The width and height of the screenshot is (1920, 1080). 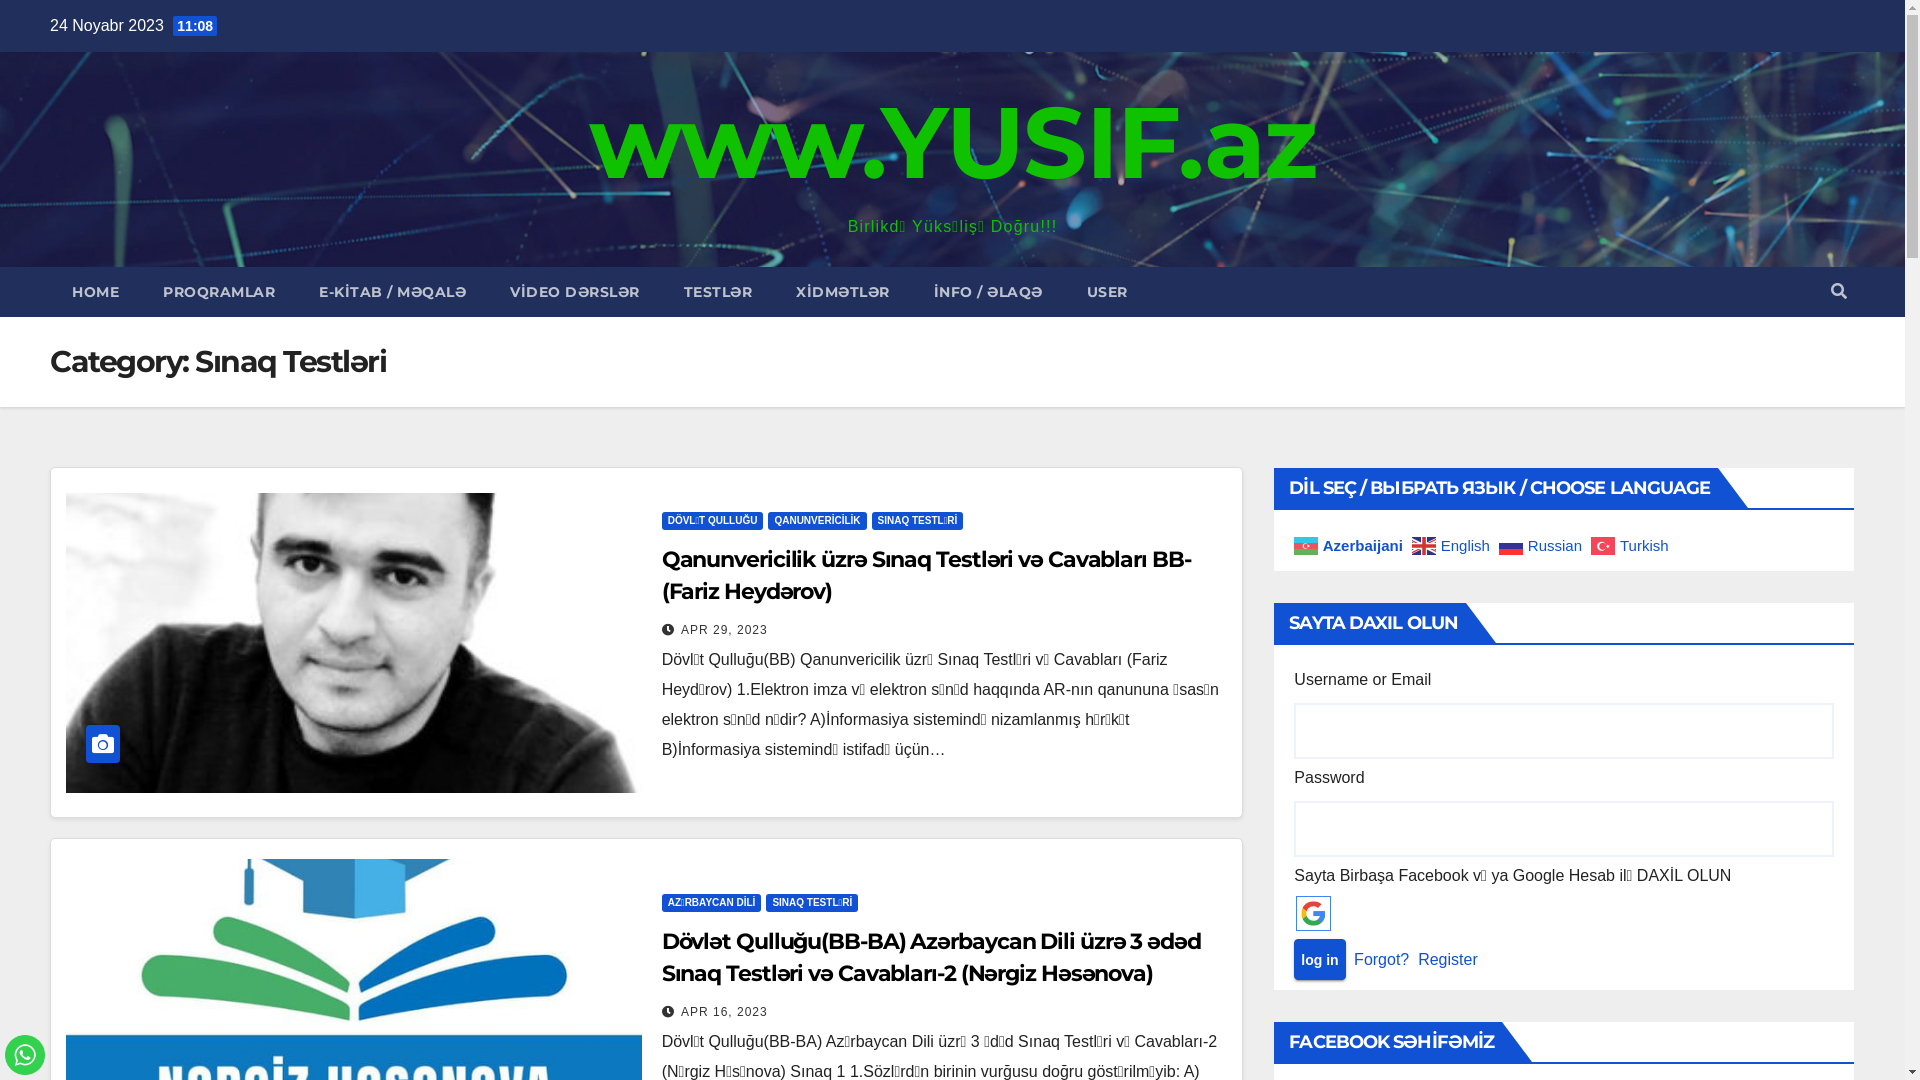 I want to click on www.YUSIF.az, so click(x=953, y=142).